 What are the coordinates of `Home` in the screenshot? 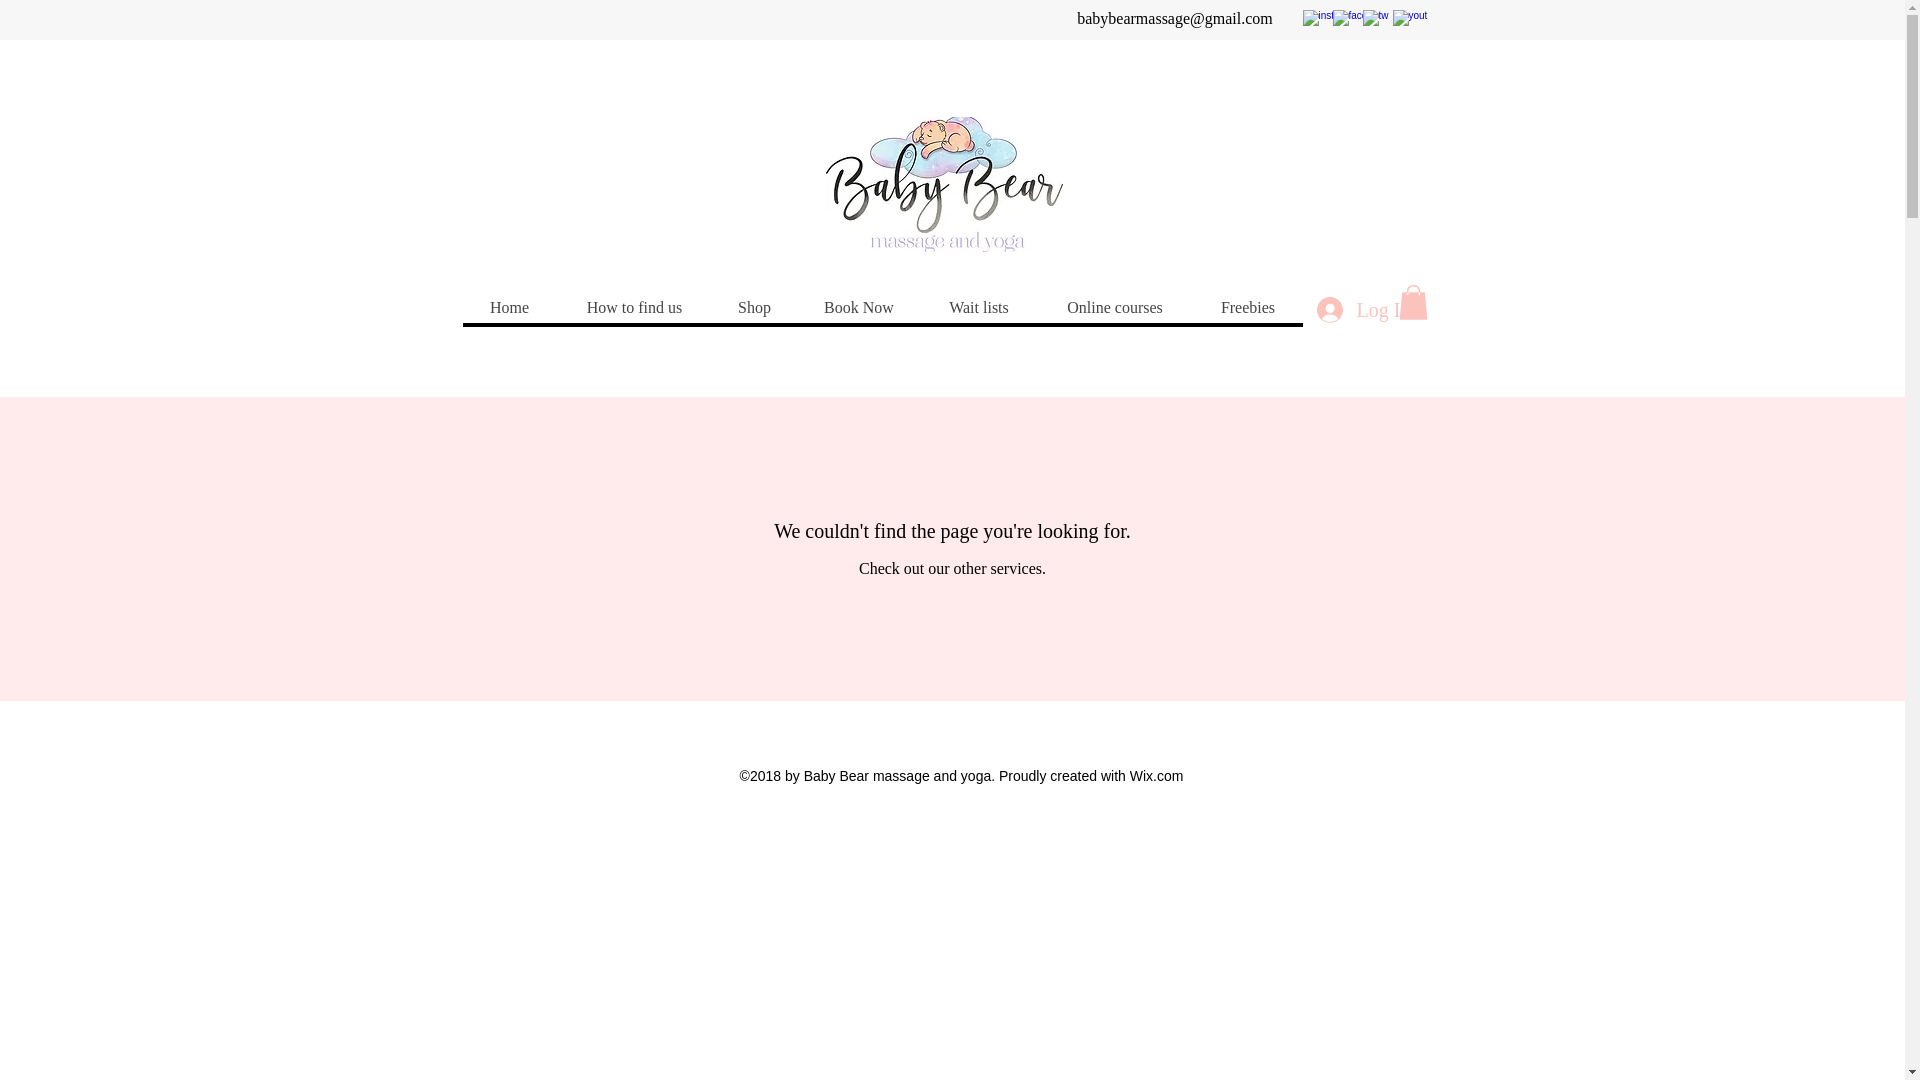 It's located at (509, 307).